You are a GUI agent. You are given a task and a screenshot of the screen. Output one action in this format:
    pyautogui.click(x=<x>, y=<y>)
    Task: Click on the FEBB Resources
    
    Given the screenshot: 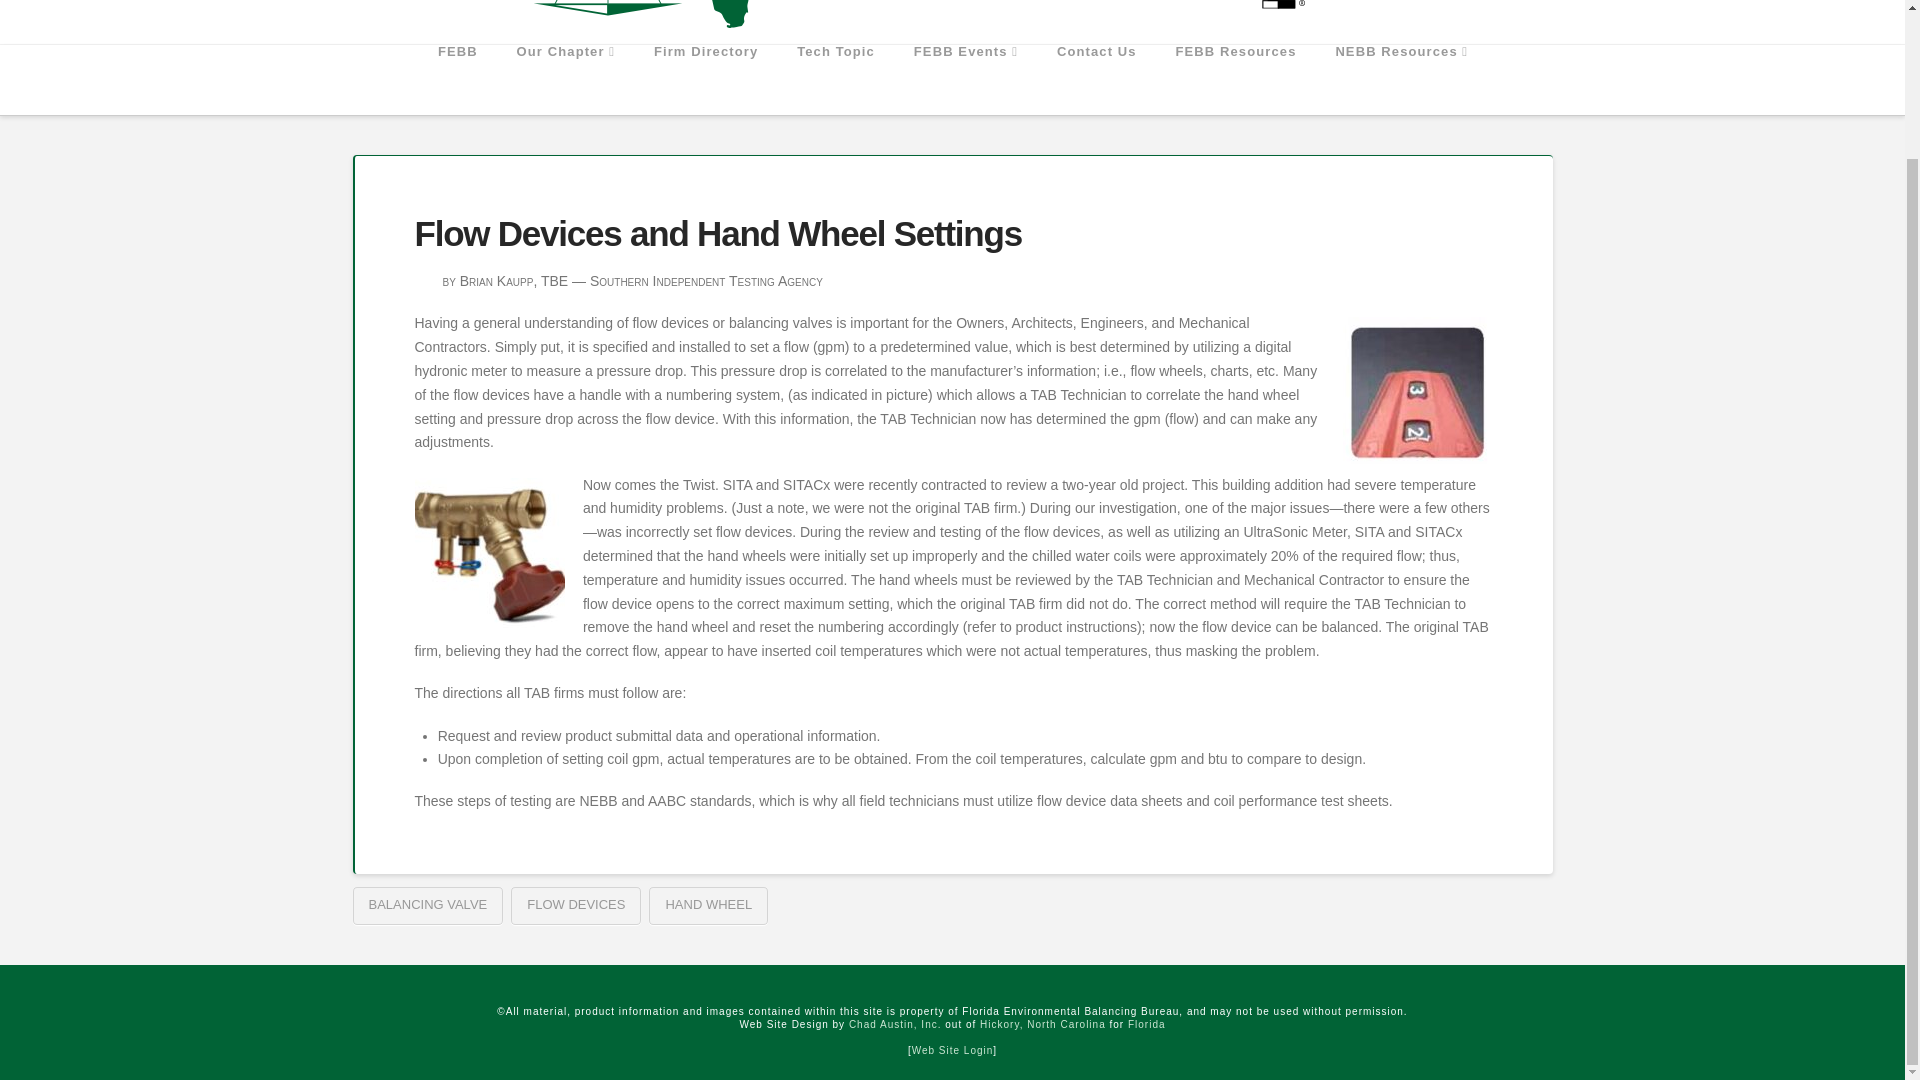 What is the action you would take?
    pyautogui.click(x=1235, y=80)
    